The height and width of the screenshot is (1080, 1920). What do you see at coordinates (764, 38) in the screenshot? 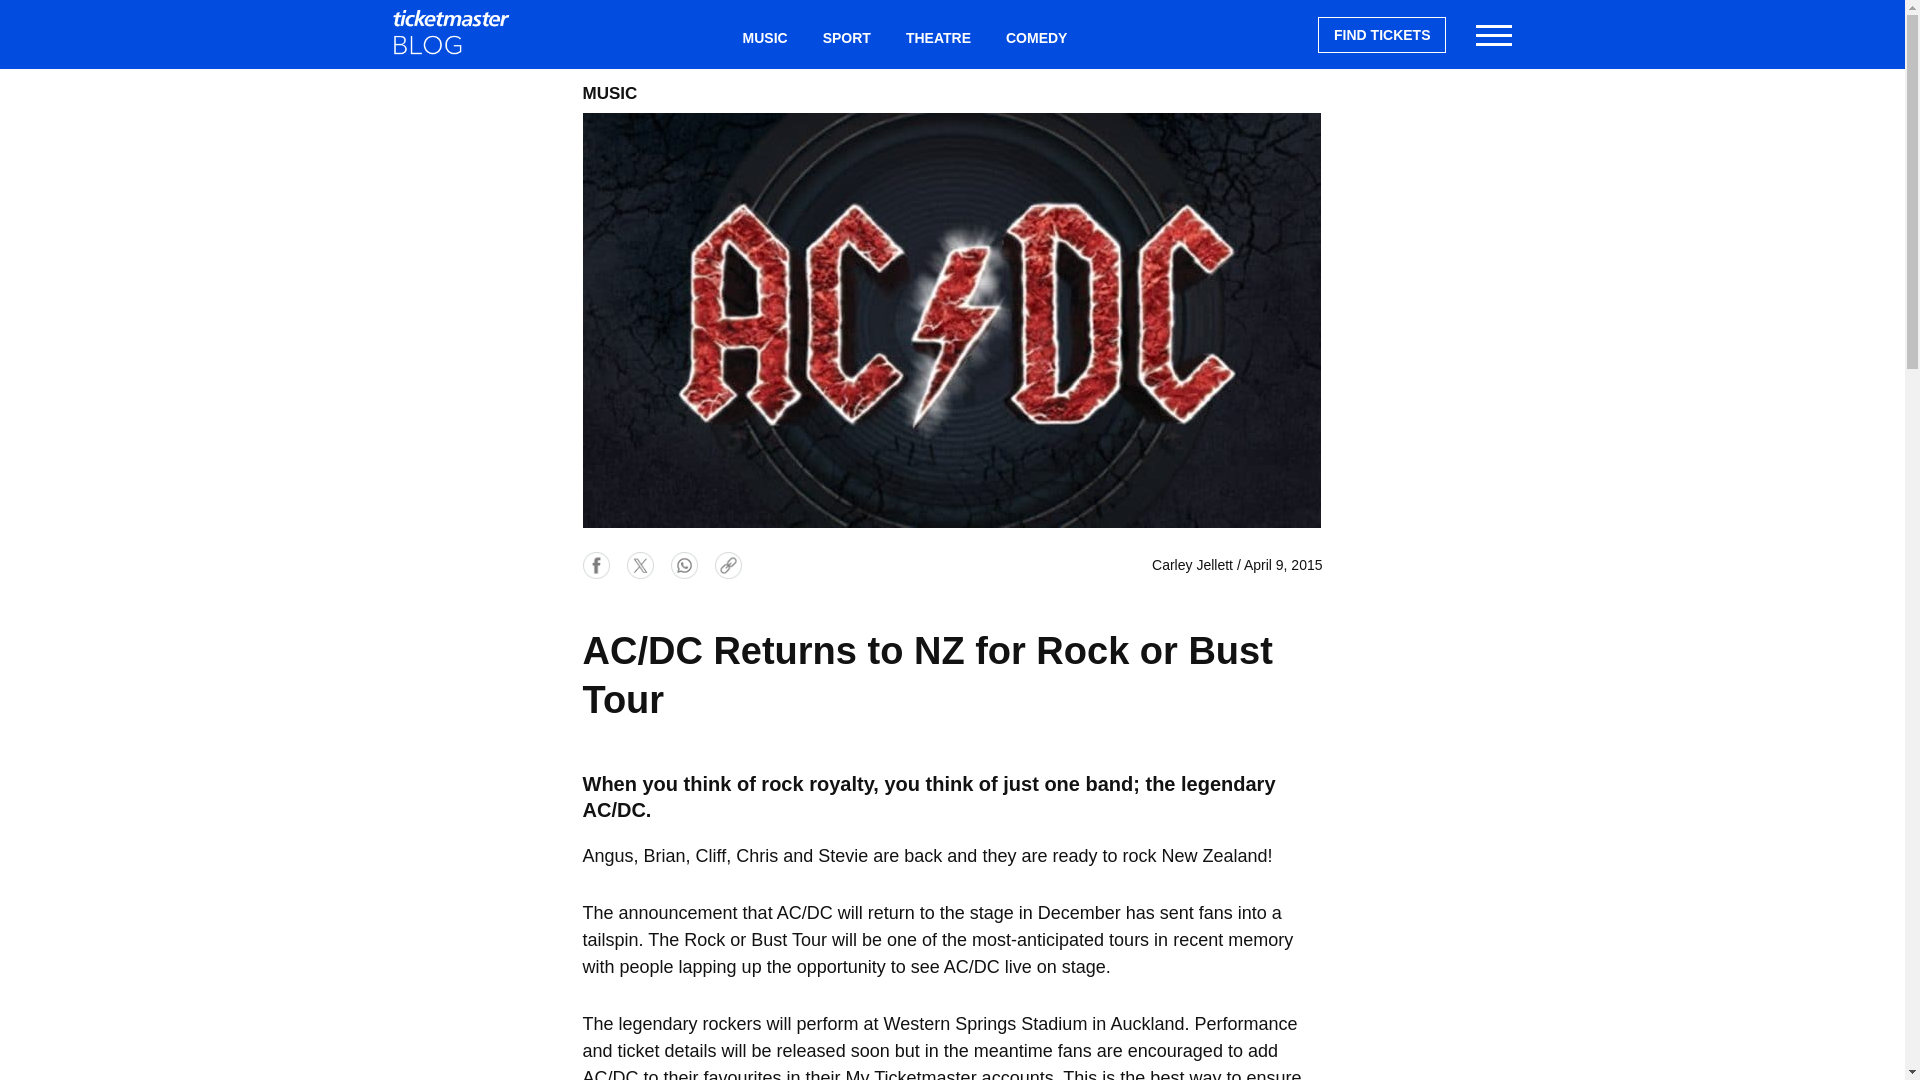
I see `MUSIC` at bounding box center [764, 38].